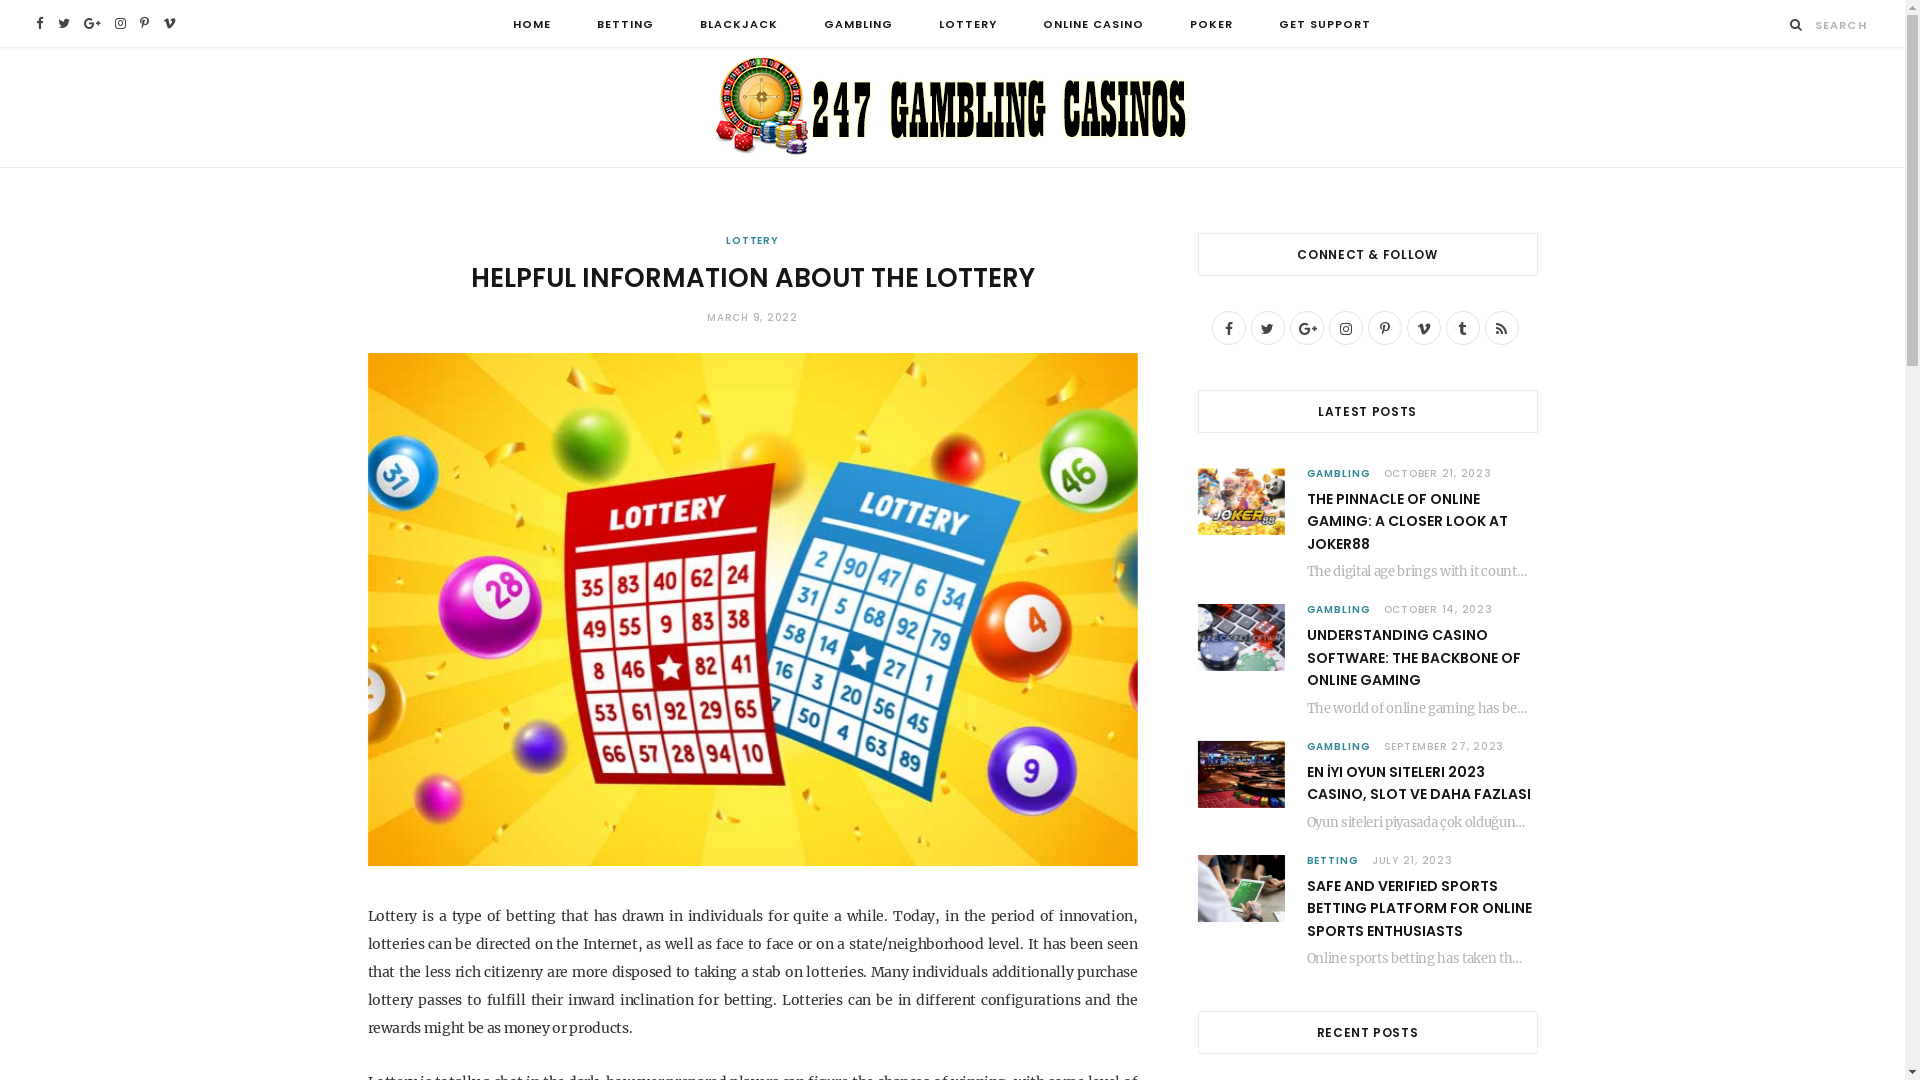  Describe the element at coordinates (64, 24) in the screenshot. I see `Twitter` at that location.